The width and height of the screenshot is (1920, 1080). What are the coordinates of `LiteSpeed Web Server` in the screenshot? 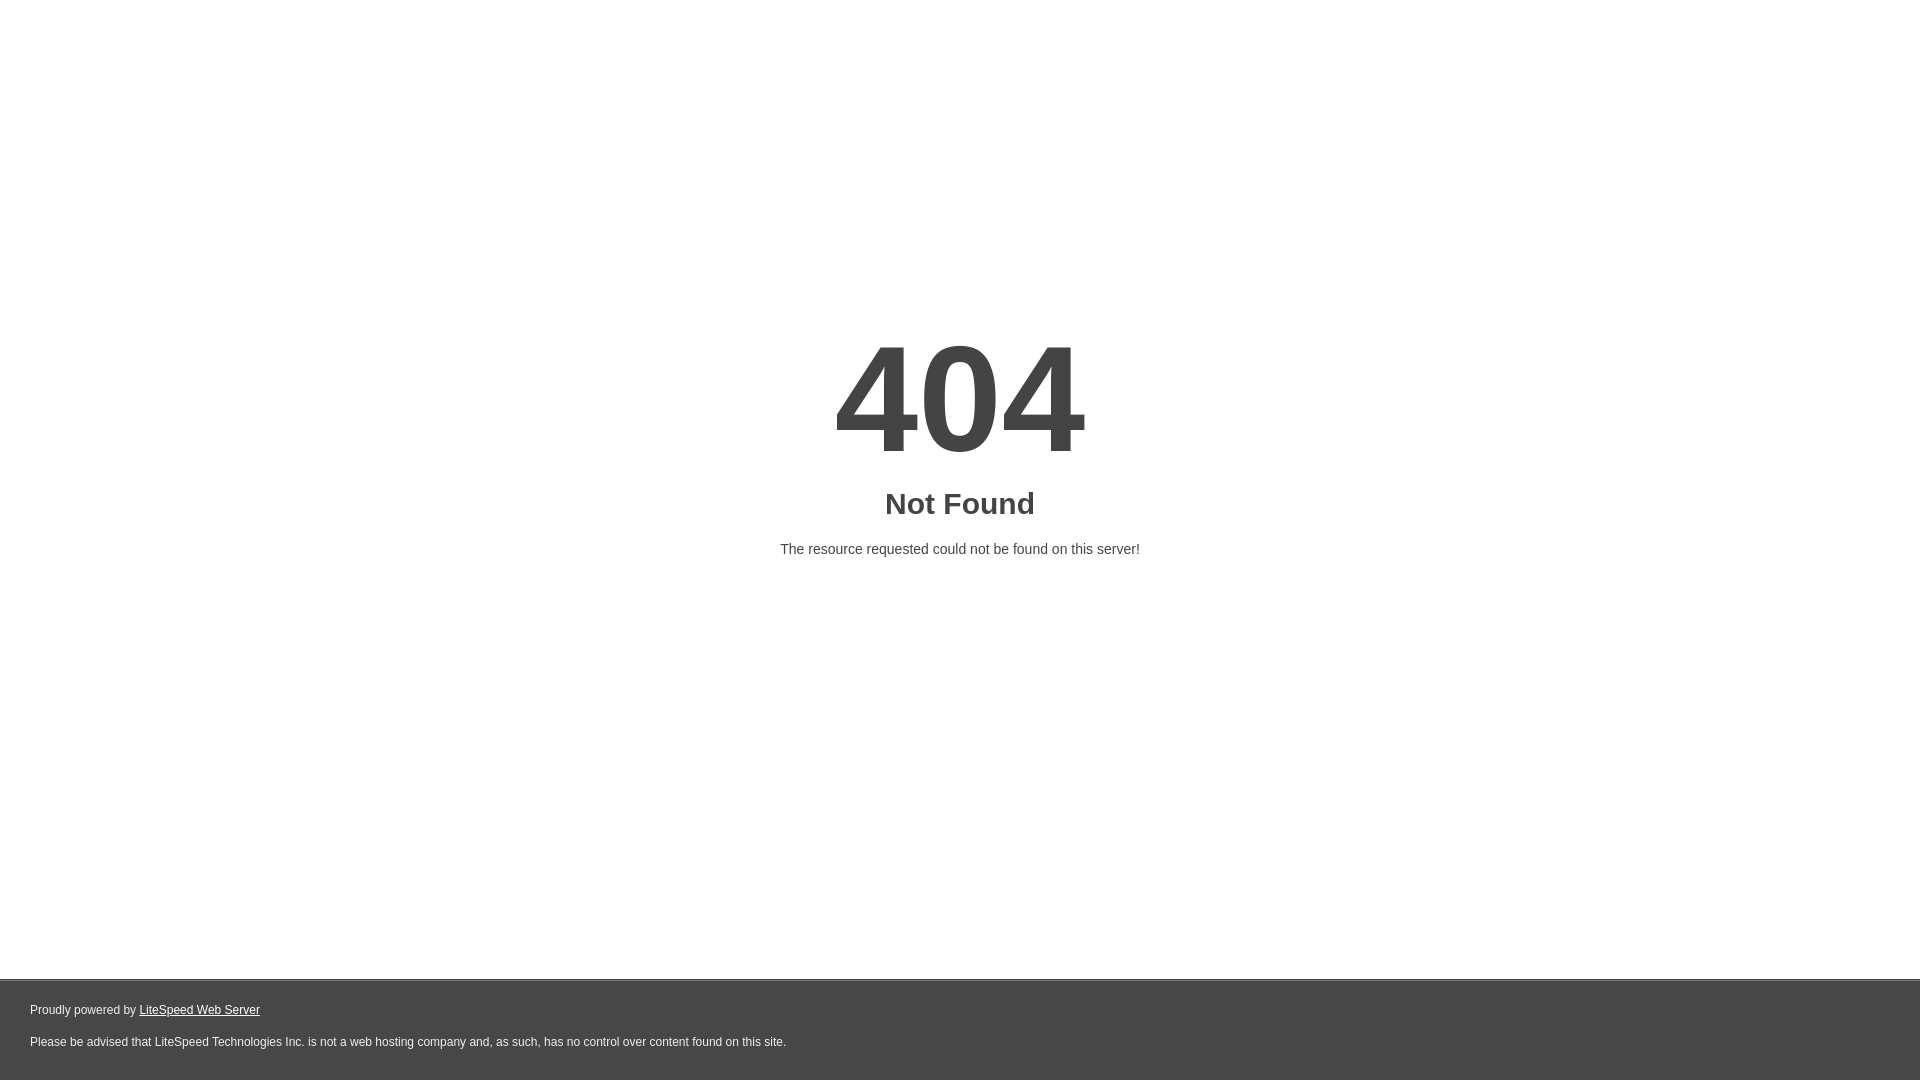 It's located at (200, 1010).